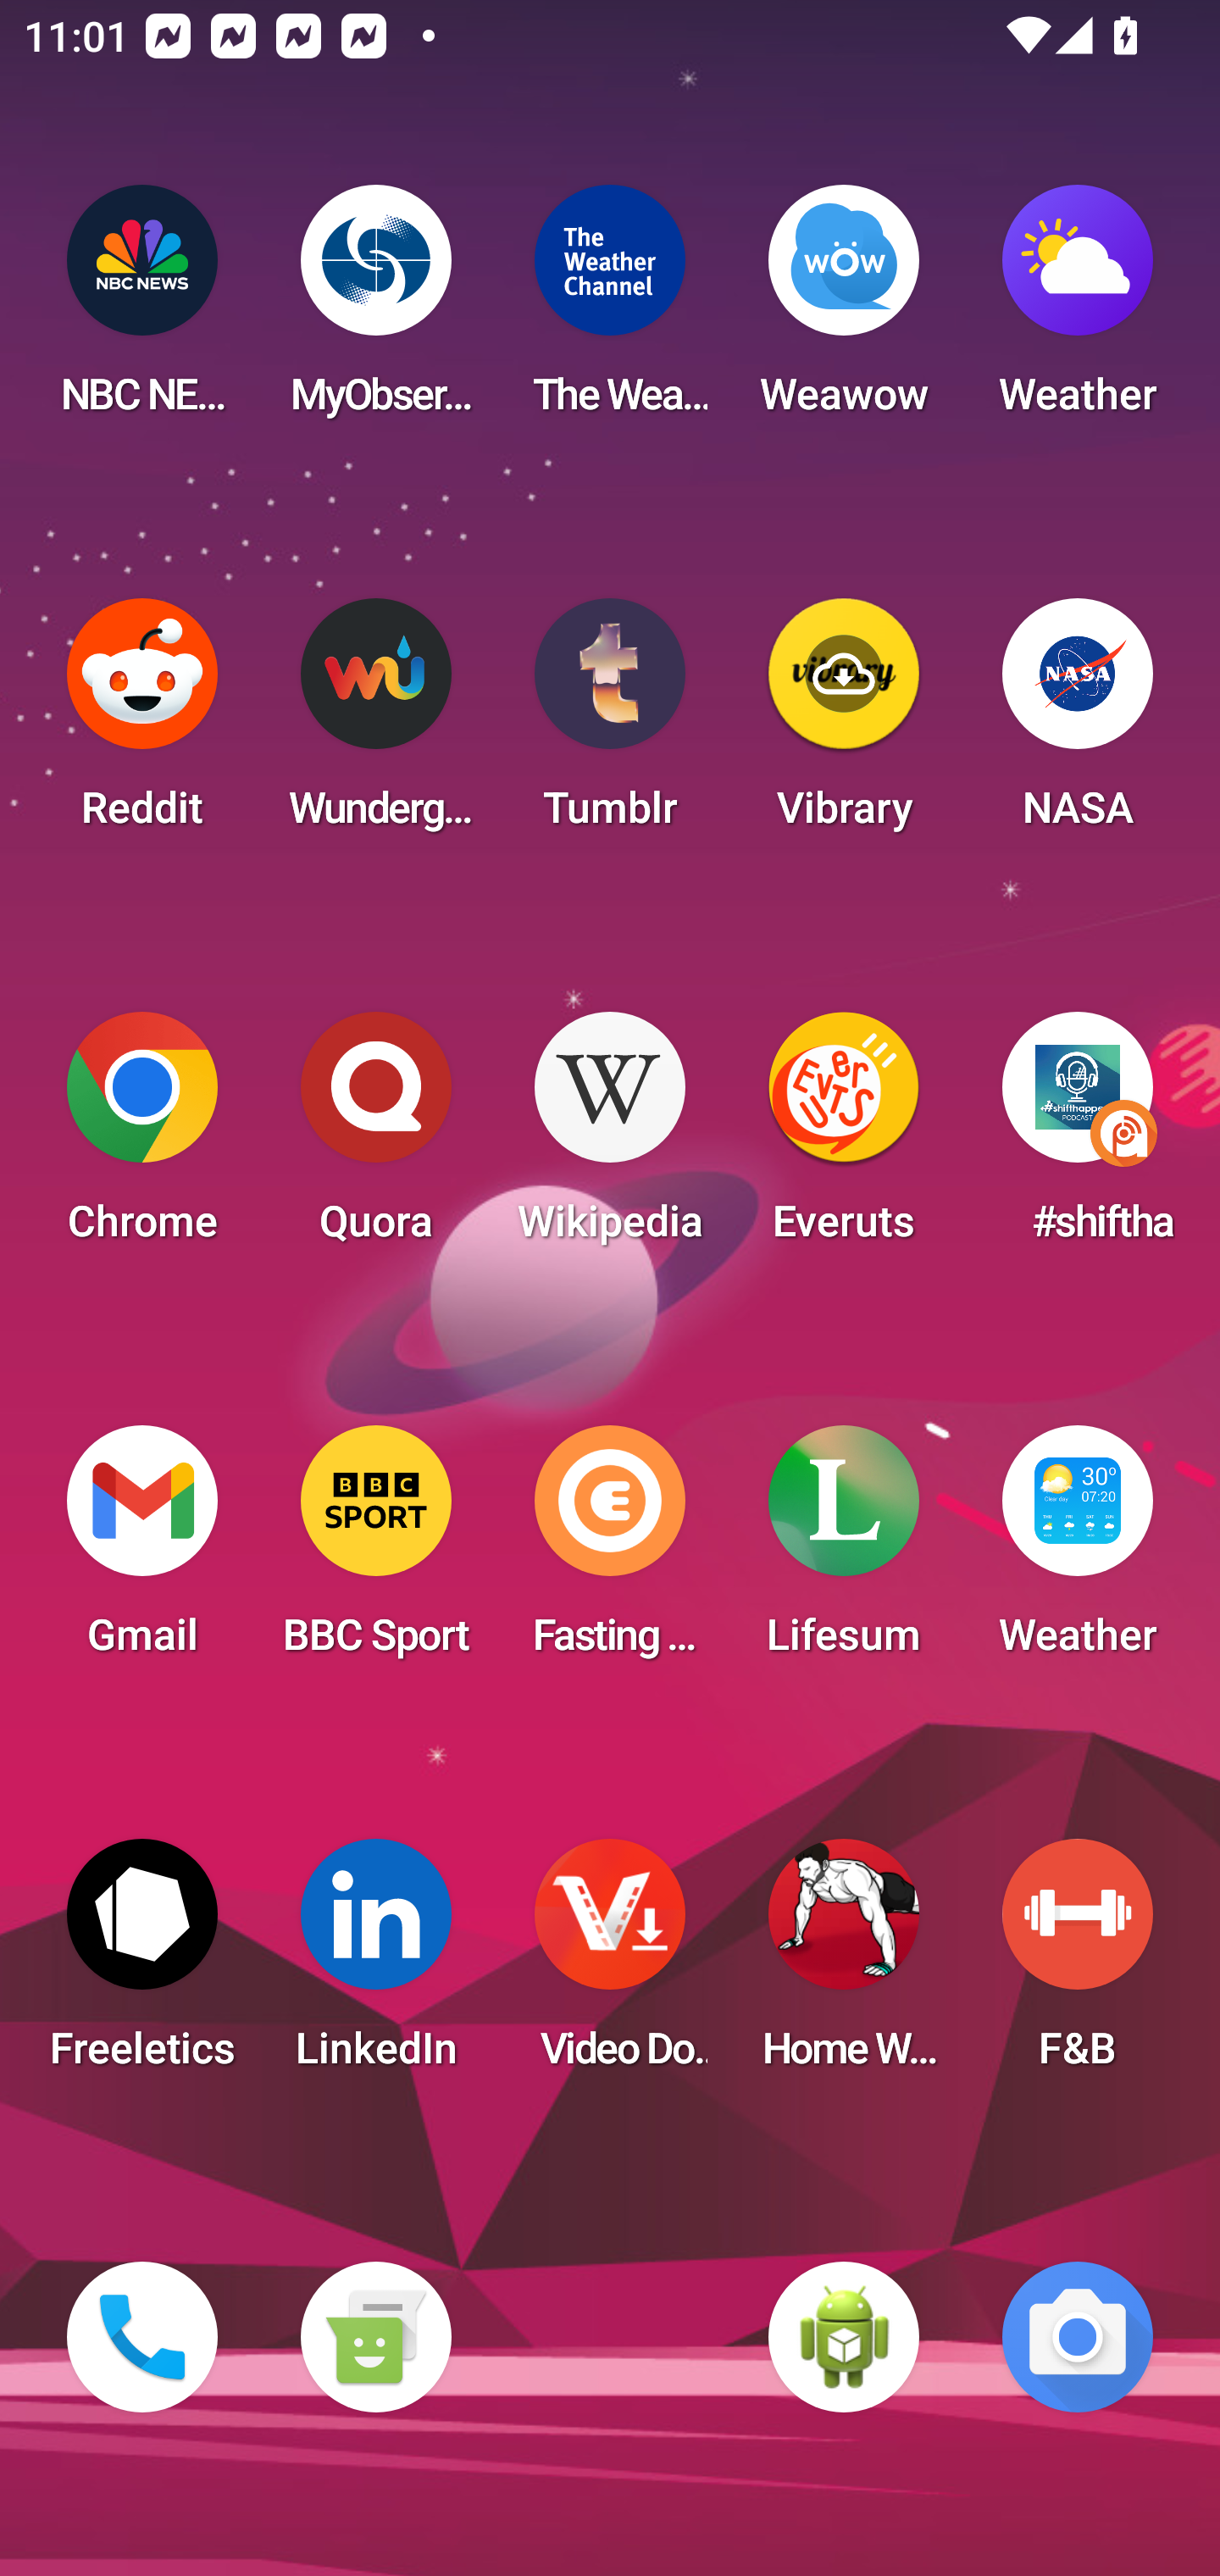  Describe the element at coordinates (610, 310) in the screenshot. I see `The Weather Channel` at that location.